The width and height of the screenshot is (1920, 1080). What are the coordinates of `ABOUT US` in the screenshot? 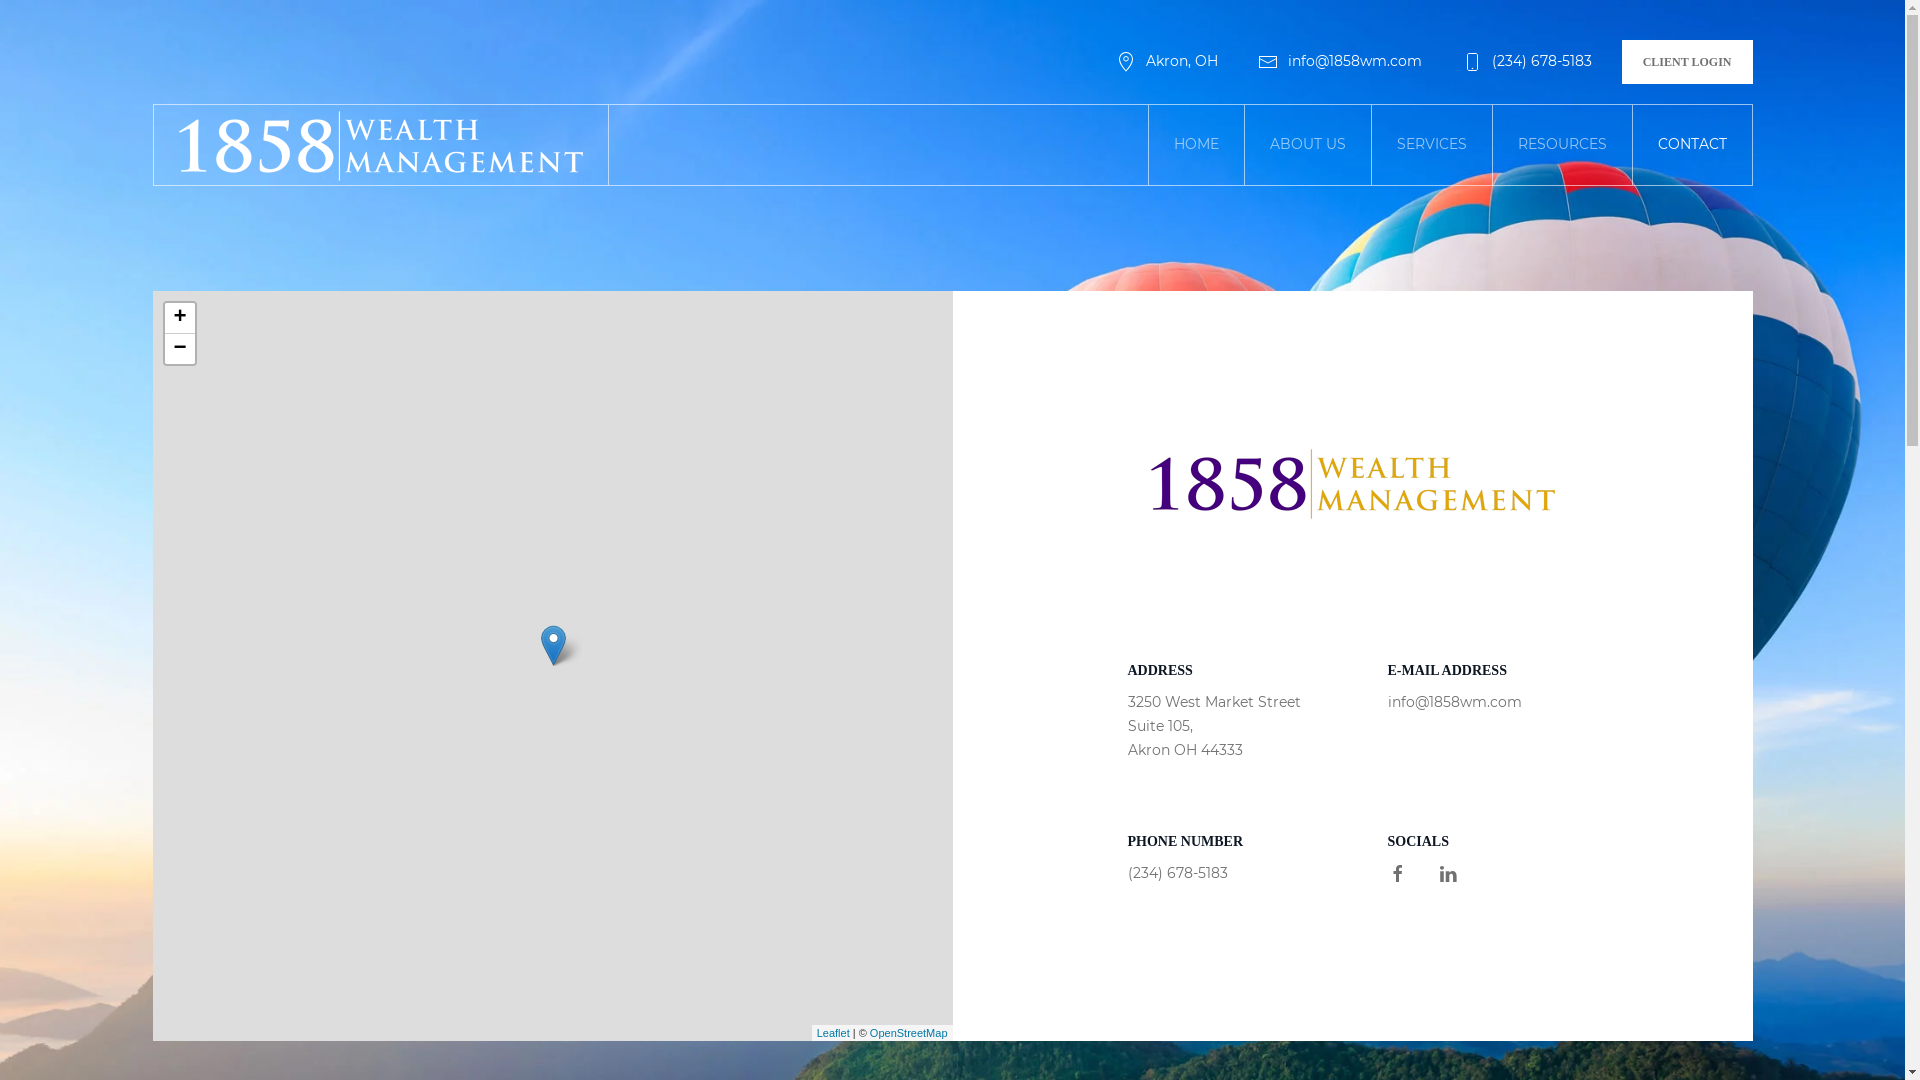 It's located at (1308, 145).